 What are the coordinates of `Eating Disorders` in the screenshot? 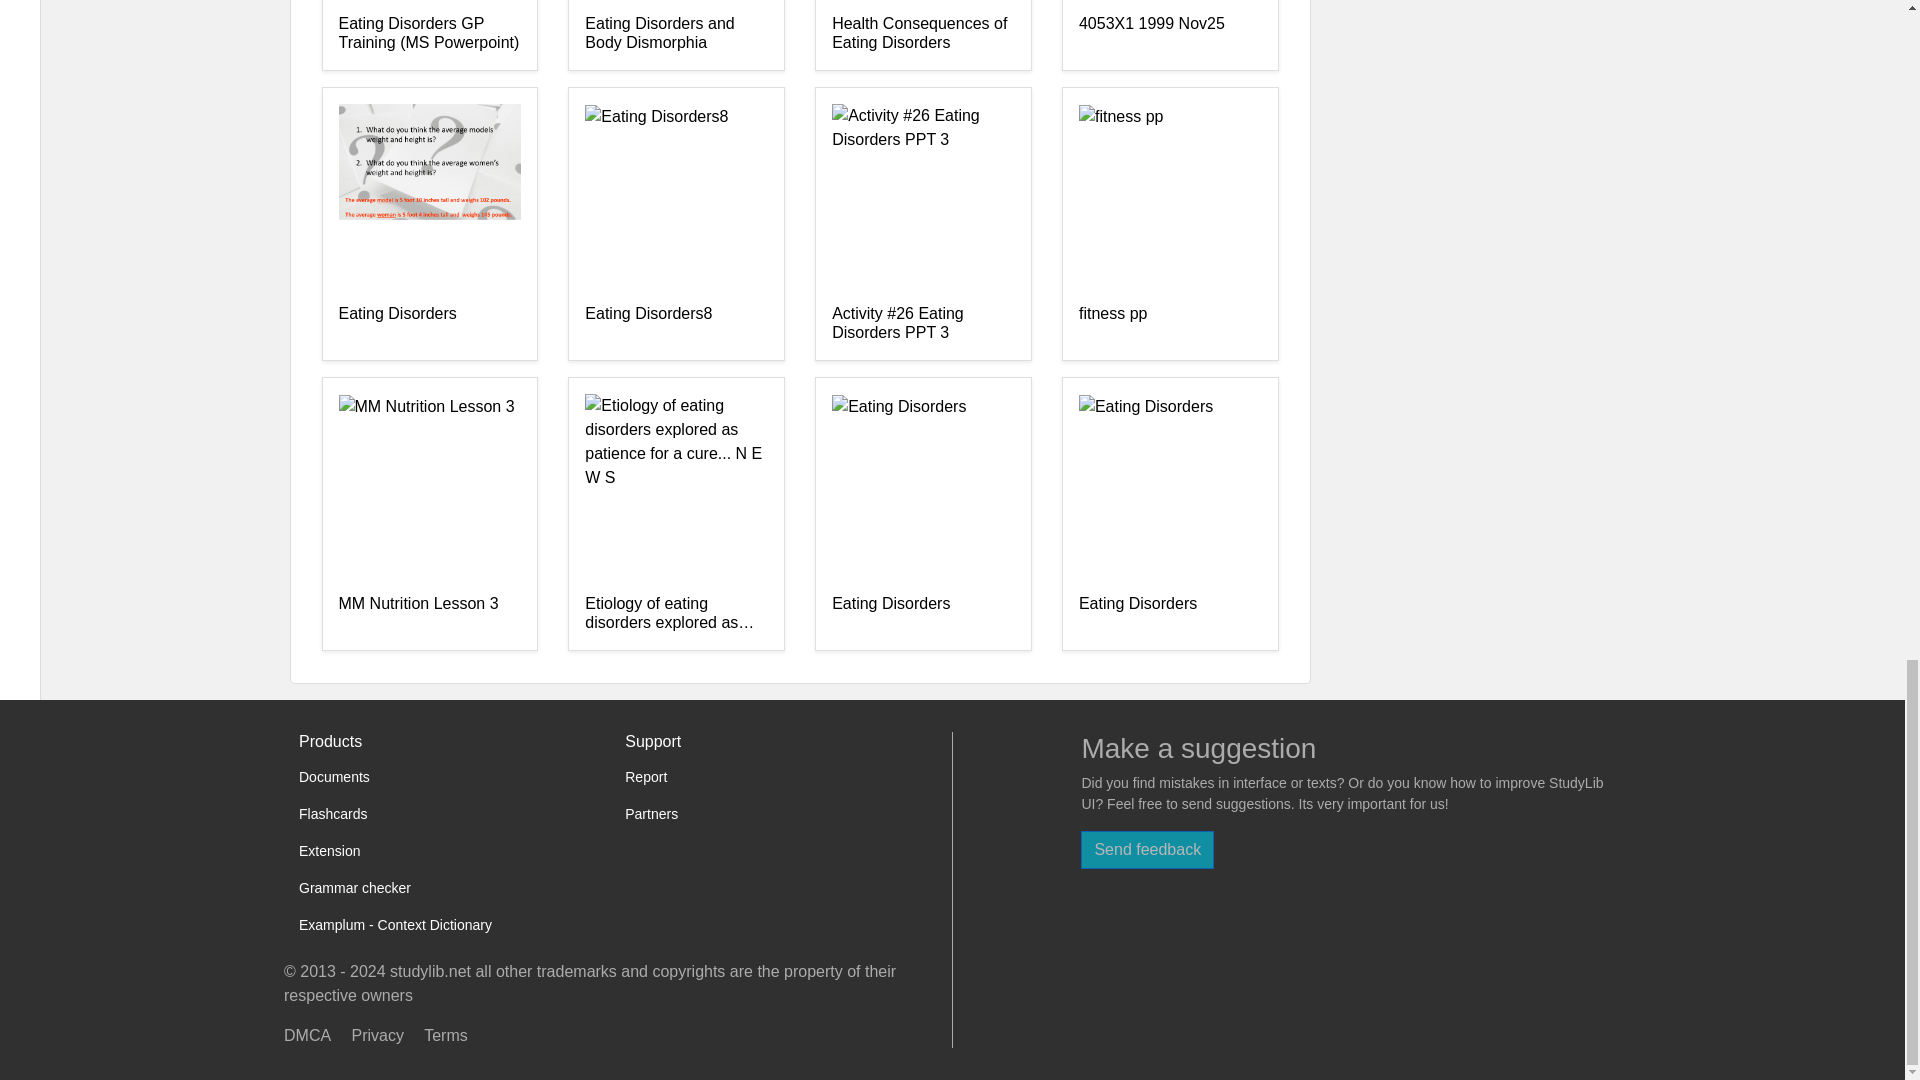 It's located at (1170, 614).